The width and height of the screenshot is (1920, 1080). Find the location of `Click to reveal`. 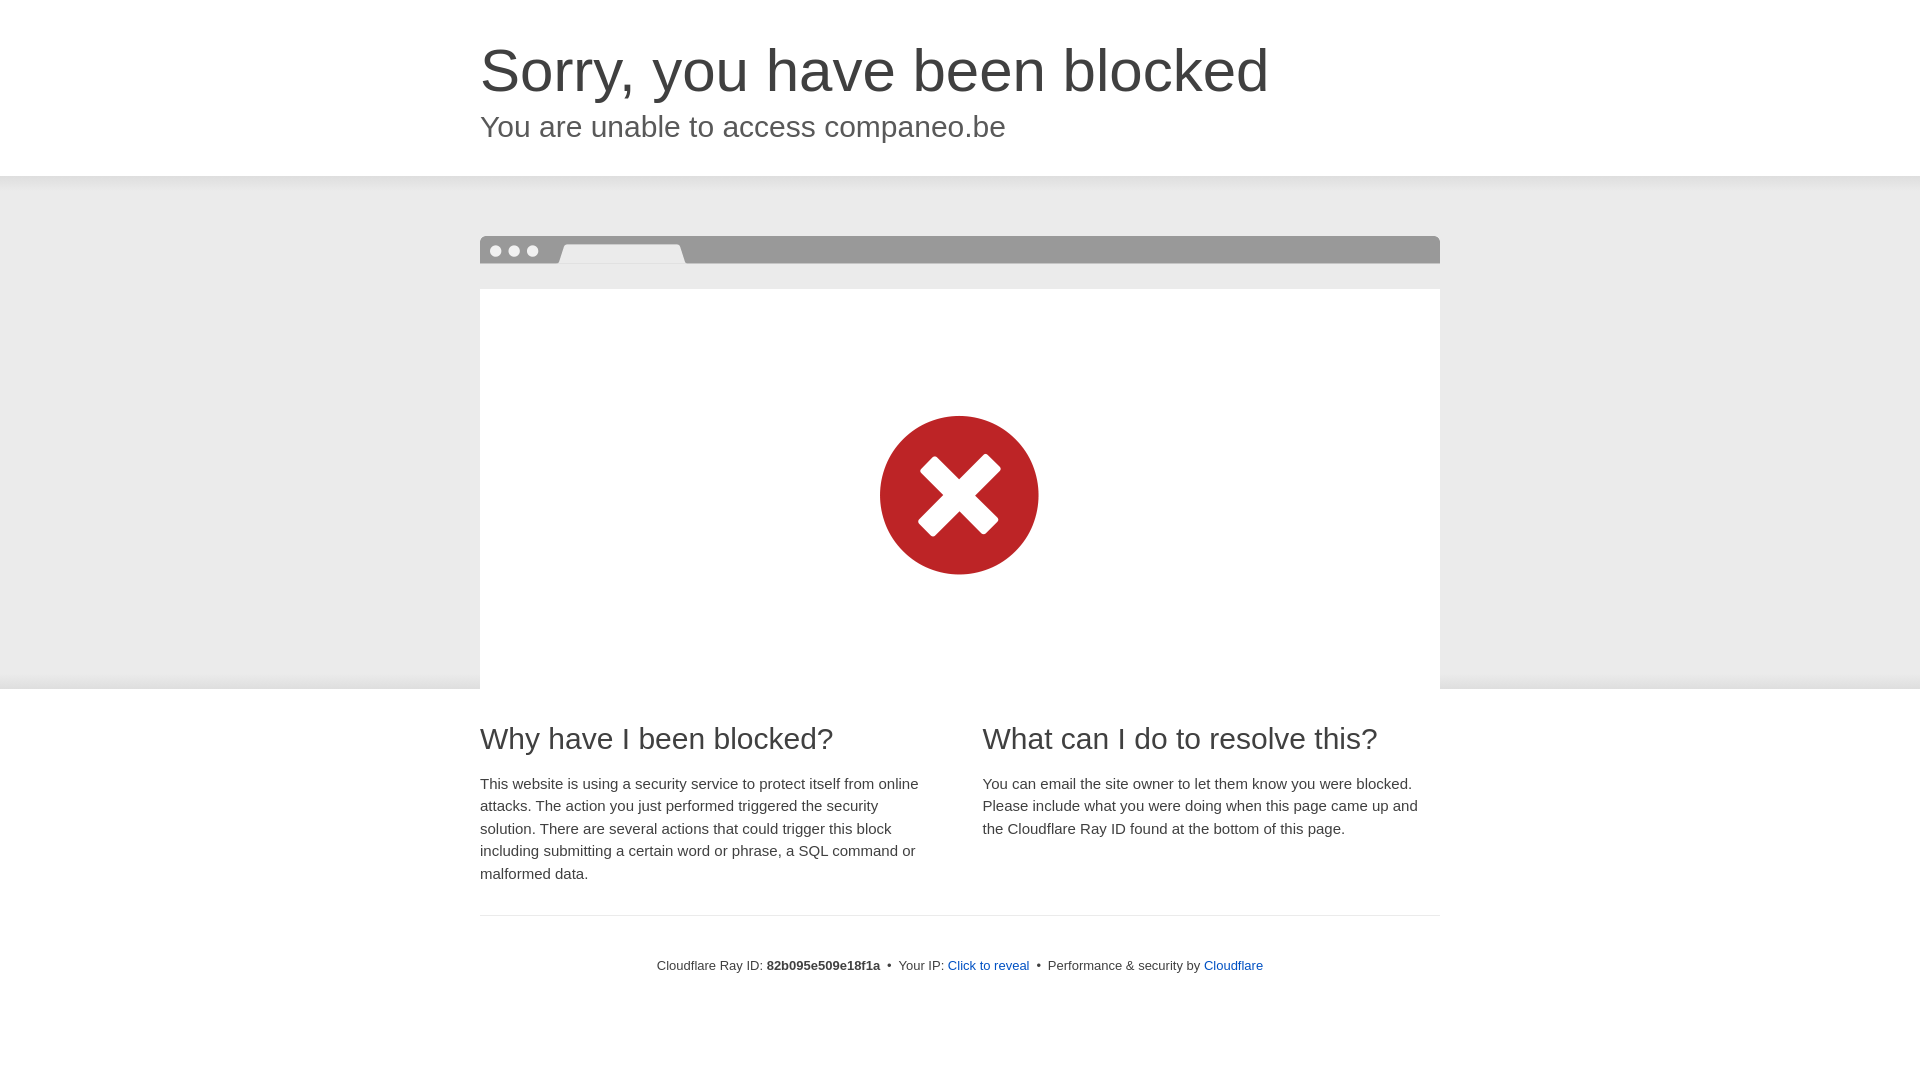

Click to reveal is located at coordinates (989, 966).